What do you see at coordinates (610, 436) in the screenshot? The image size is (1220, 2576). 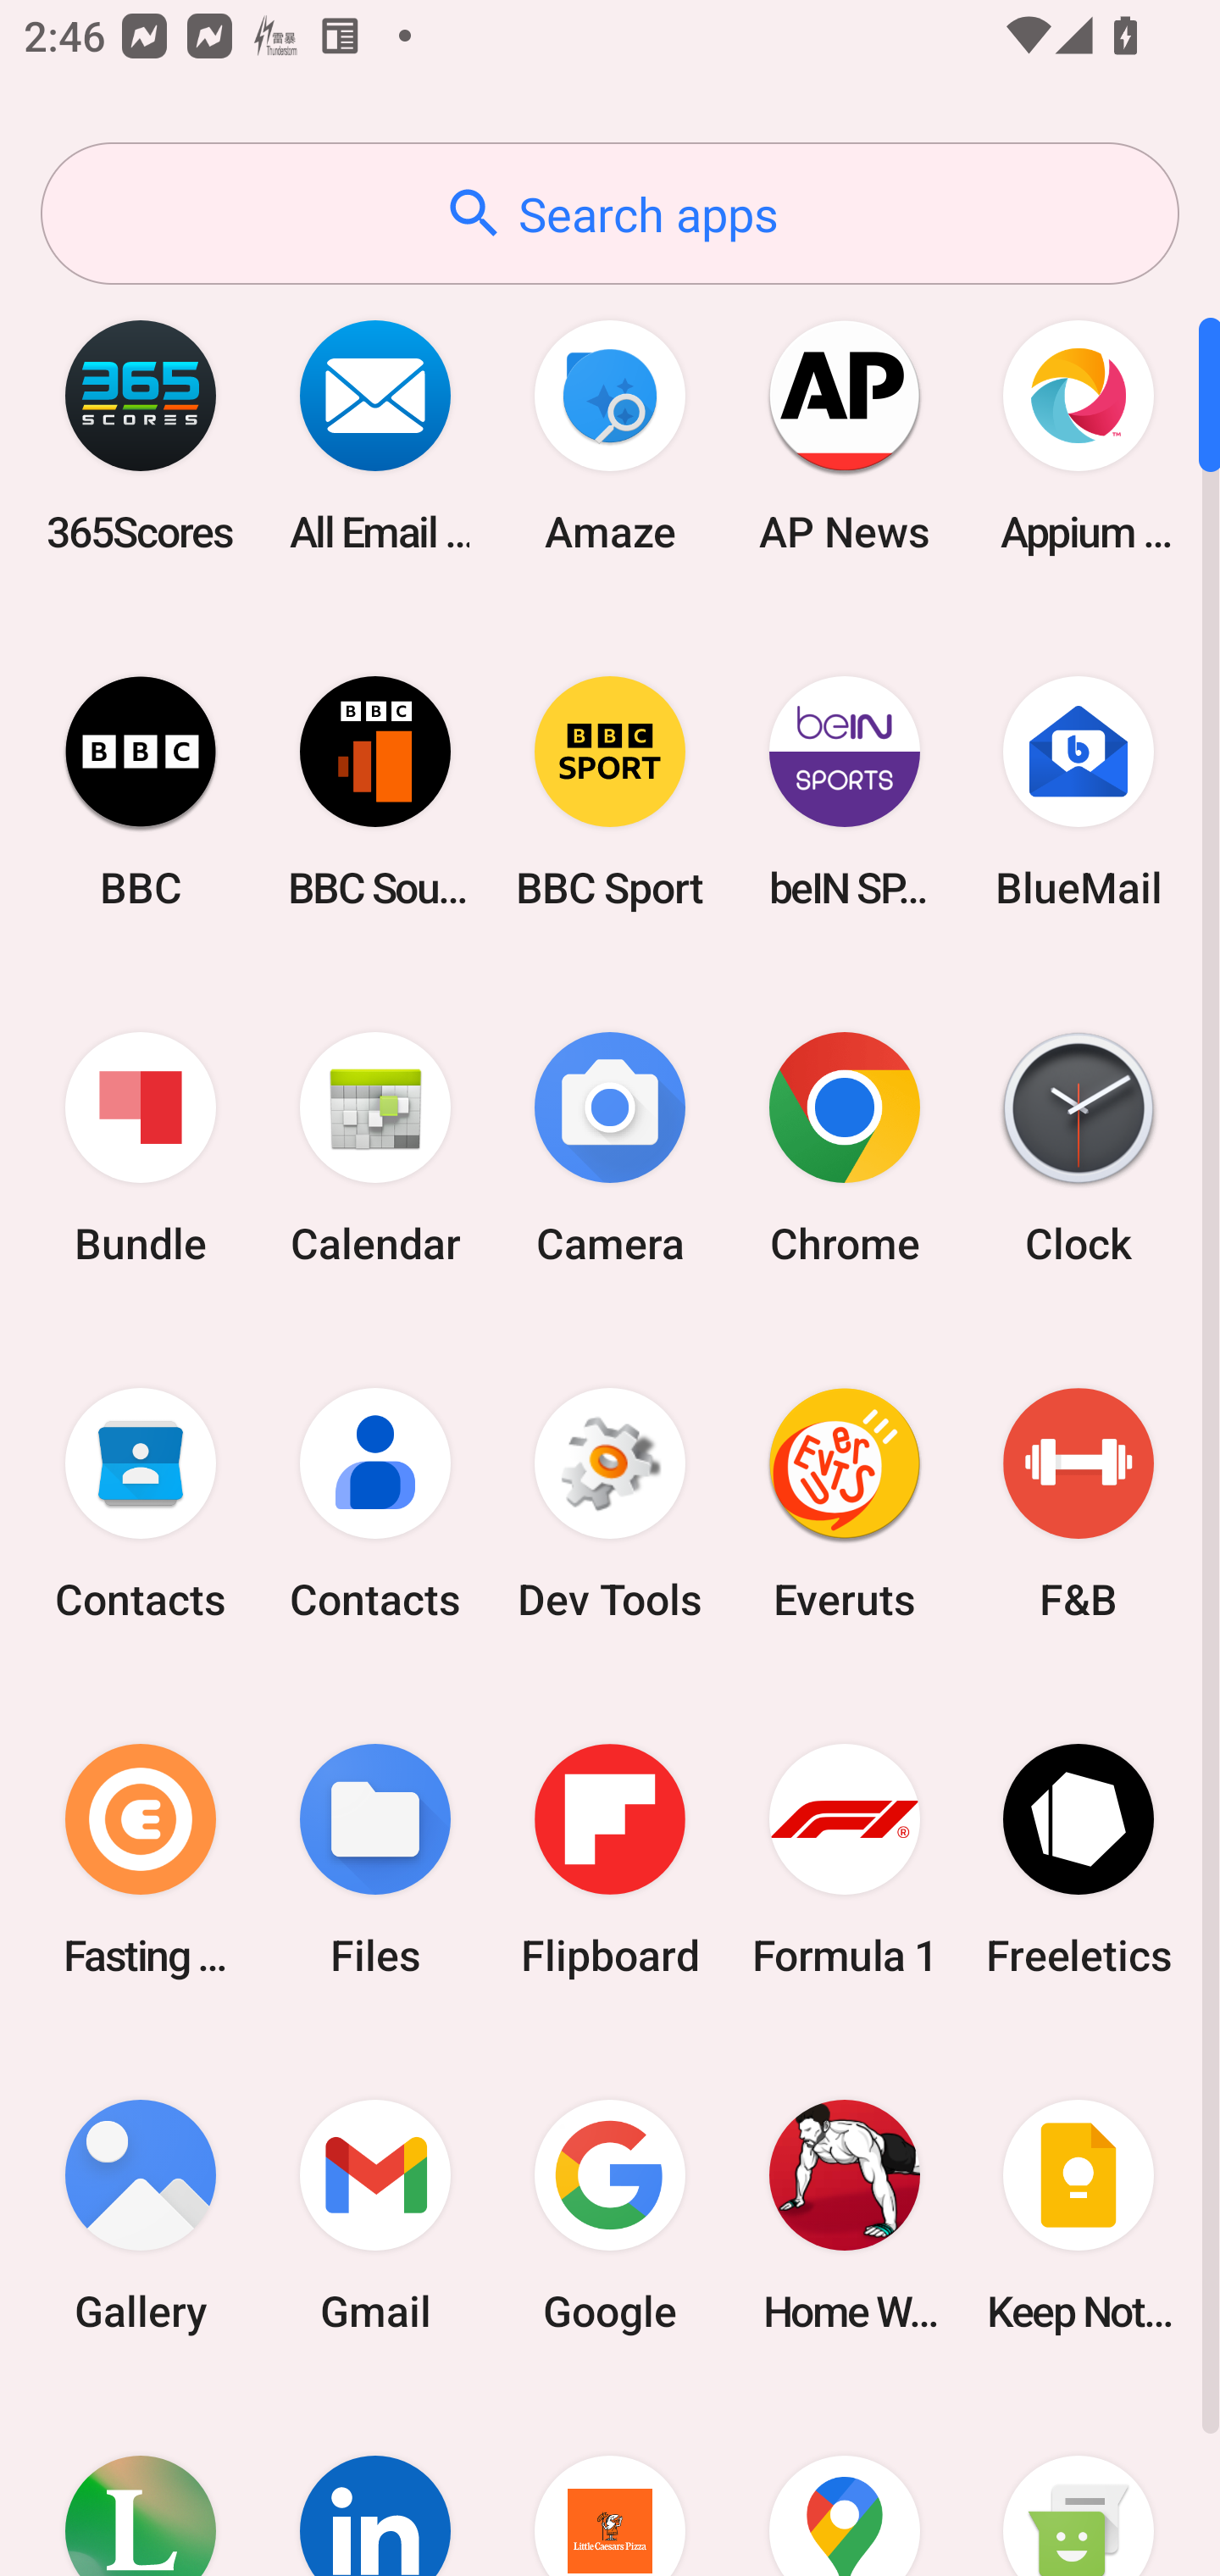 I see `Amaze` at bounding box center [610, 436].